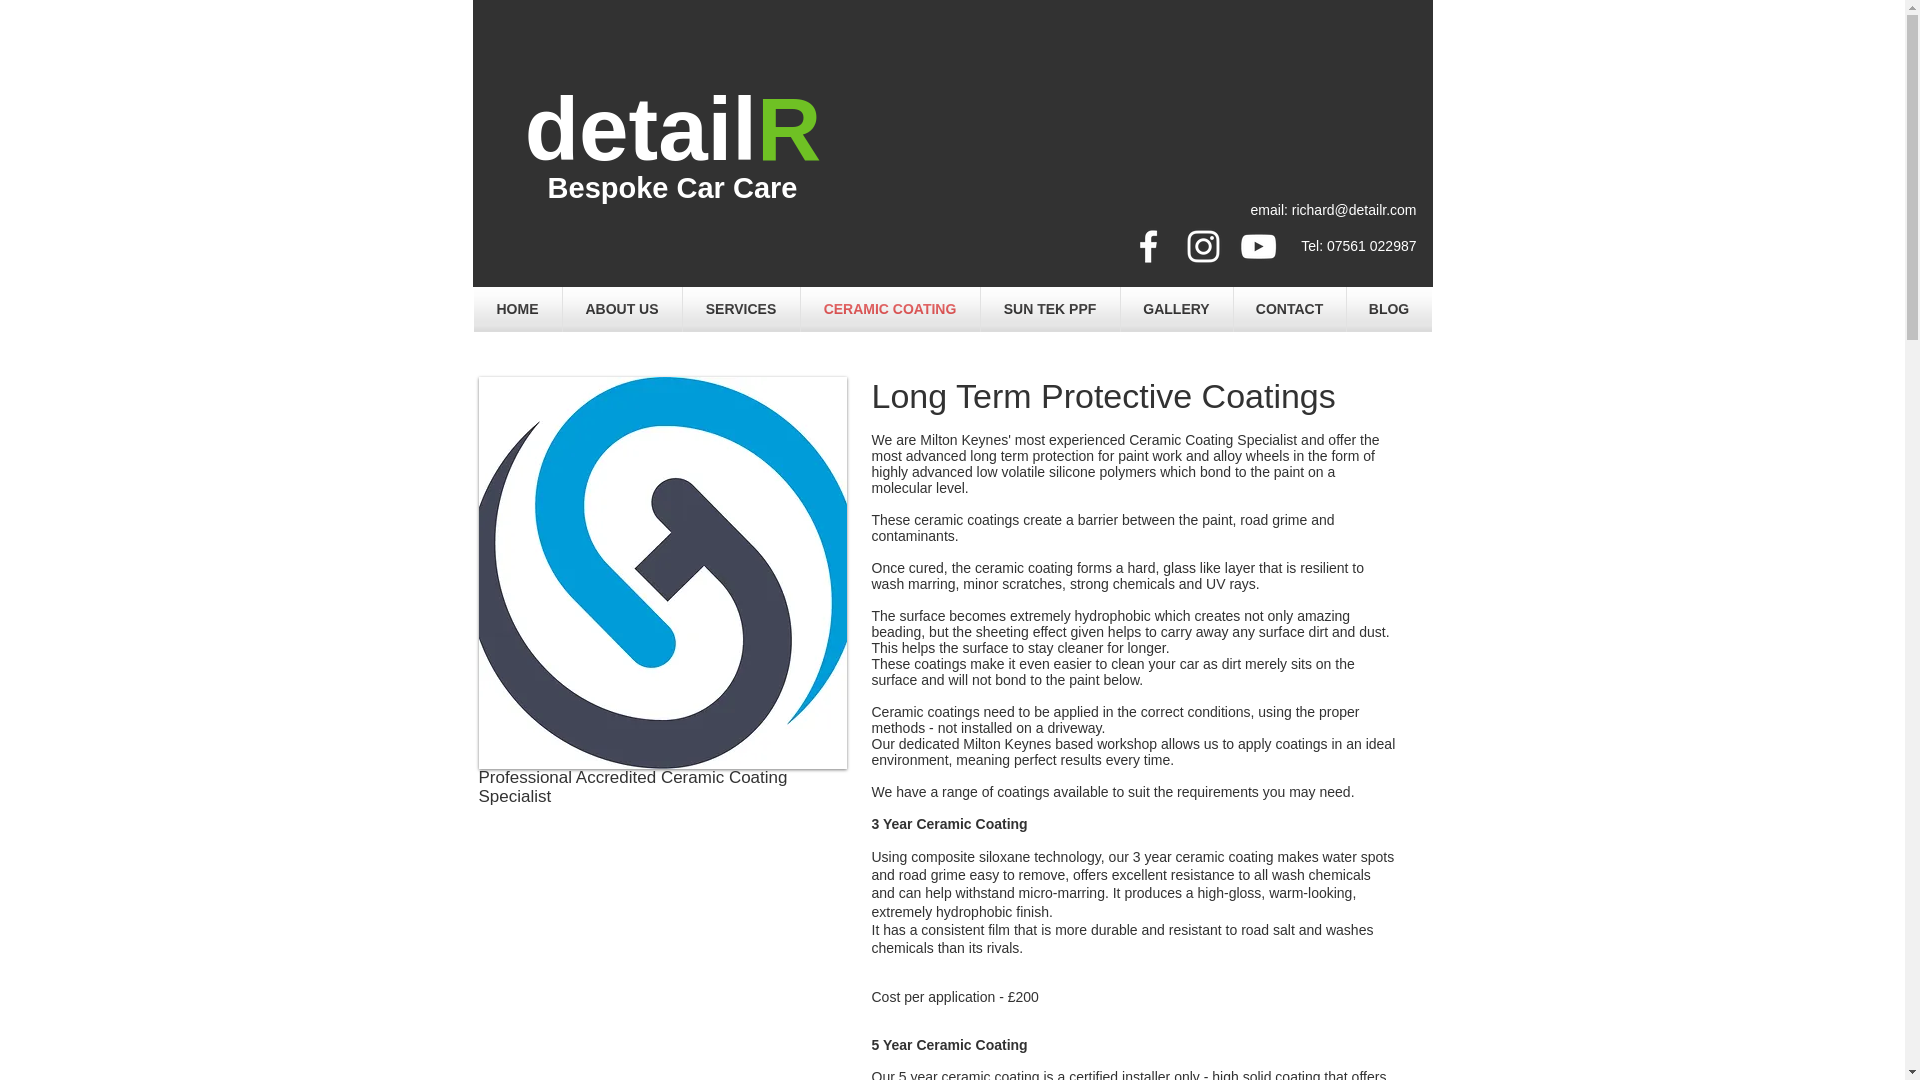 The image size is (1920, 1080). Describe the element at coordinates (622, 309) in the screenshot. I see `ABOUT US` at that location.